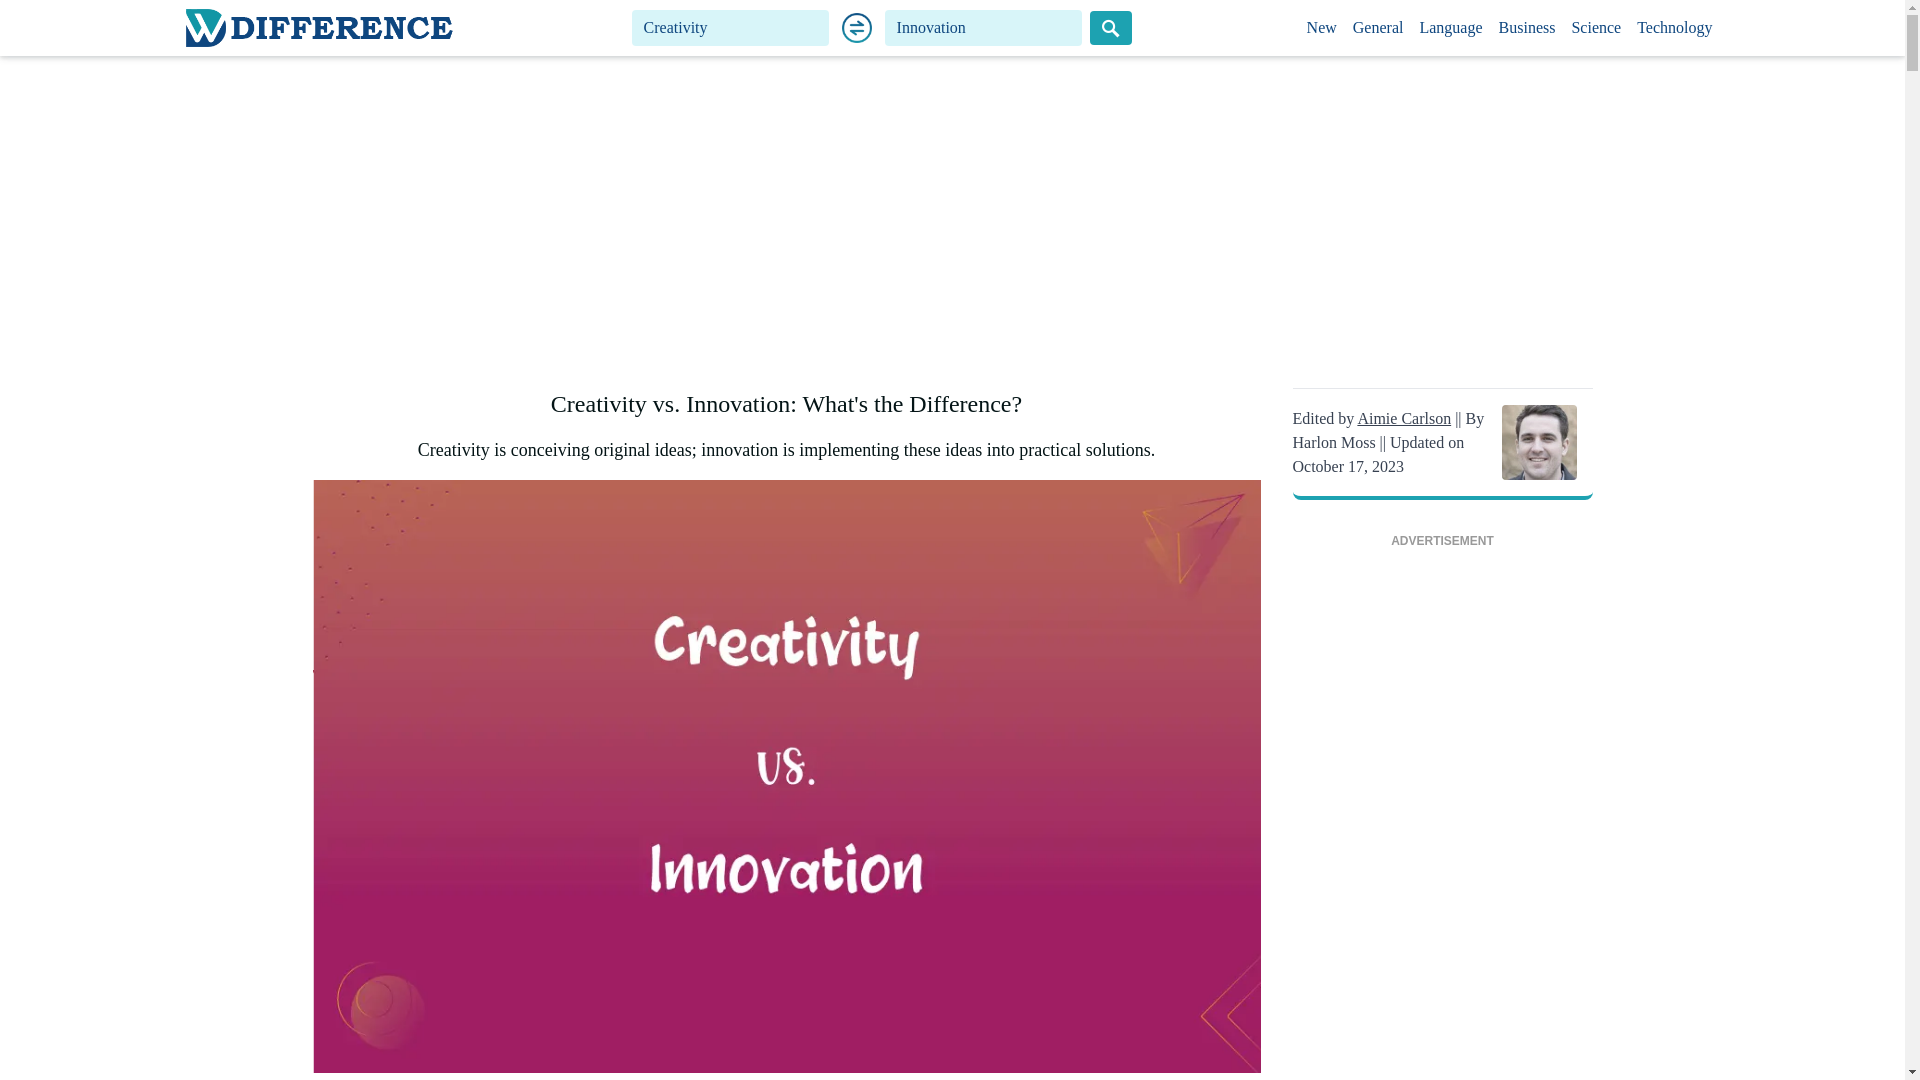 This screenshot has width=1920, height=1080. I want to click on Innovation, so click(984, 28).